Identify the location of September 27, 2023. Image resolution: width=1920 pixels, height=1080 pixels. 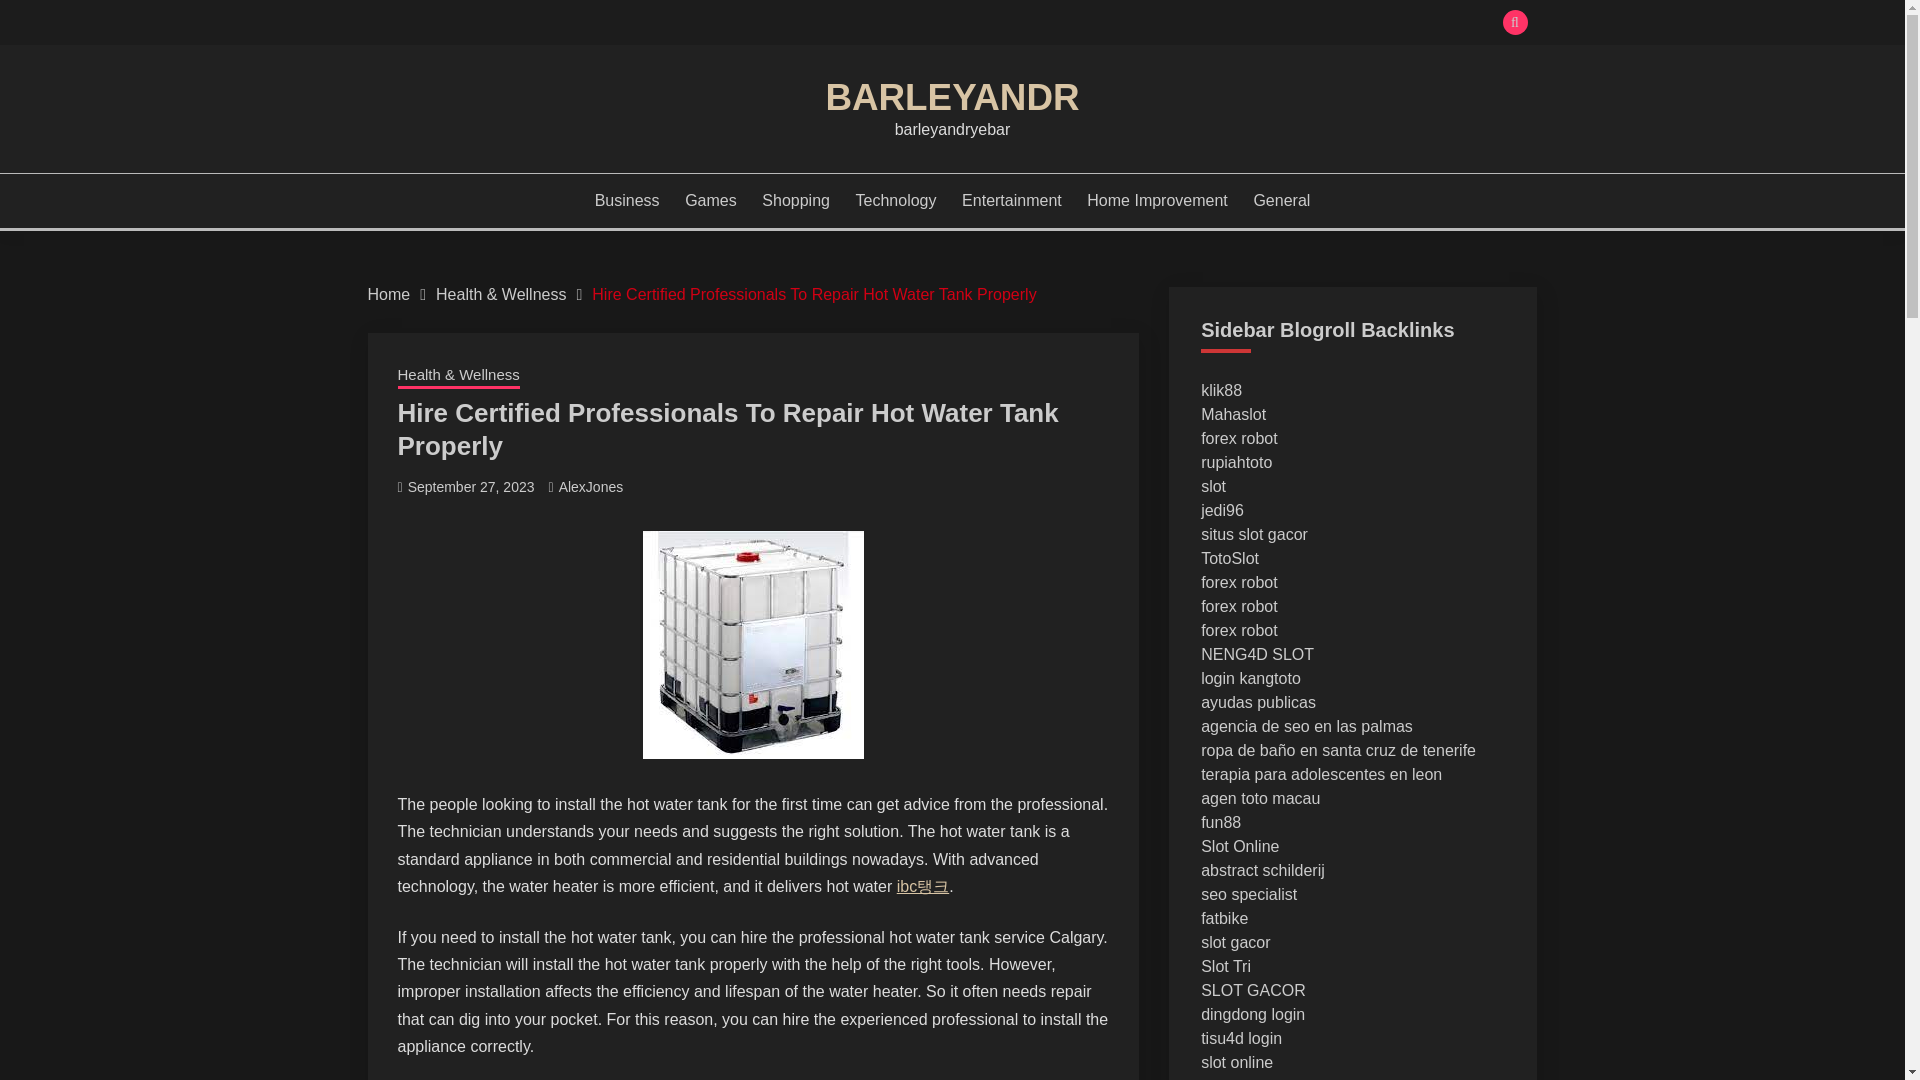
(471, 486).